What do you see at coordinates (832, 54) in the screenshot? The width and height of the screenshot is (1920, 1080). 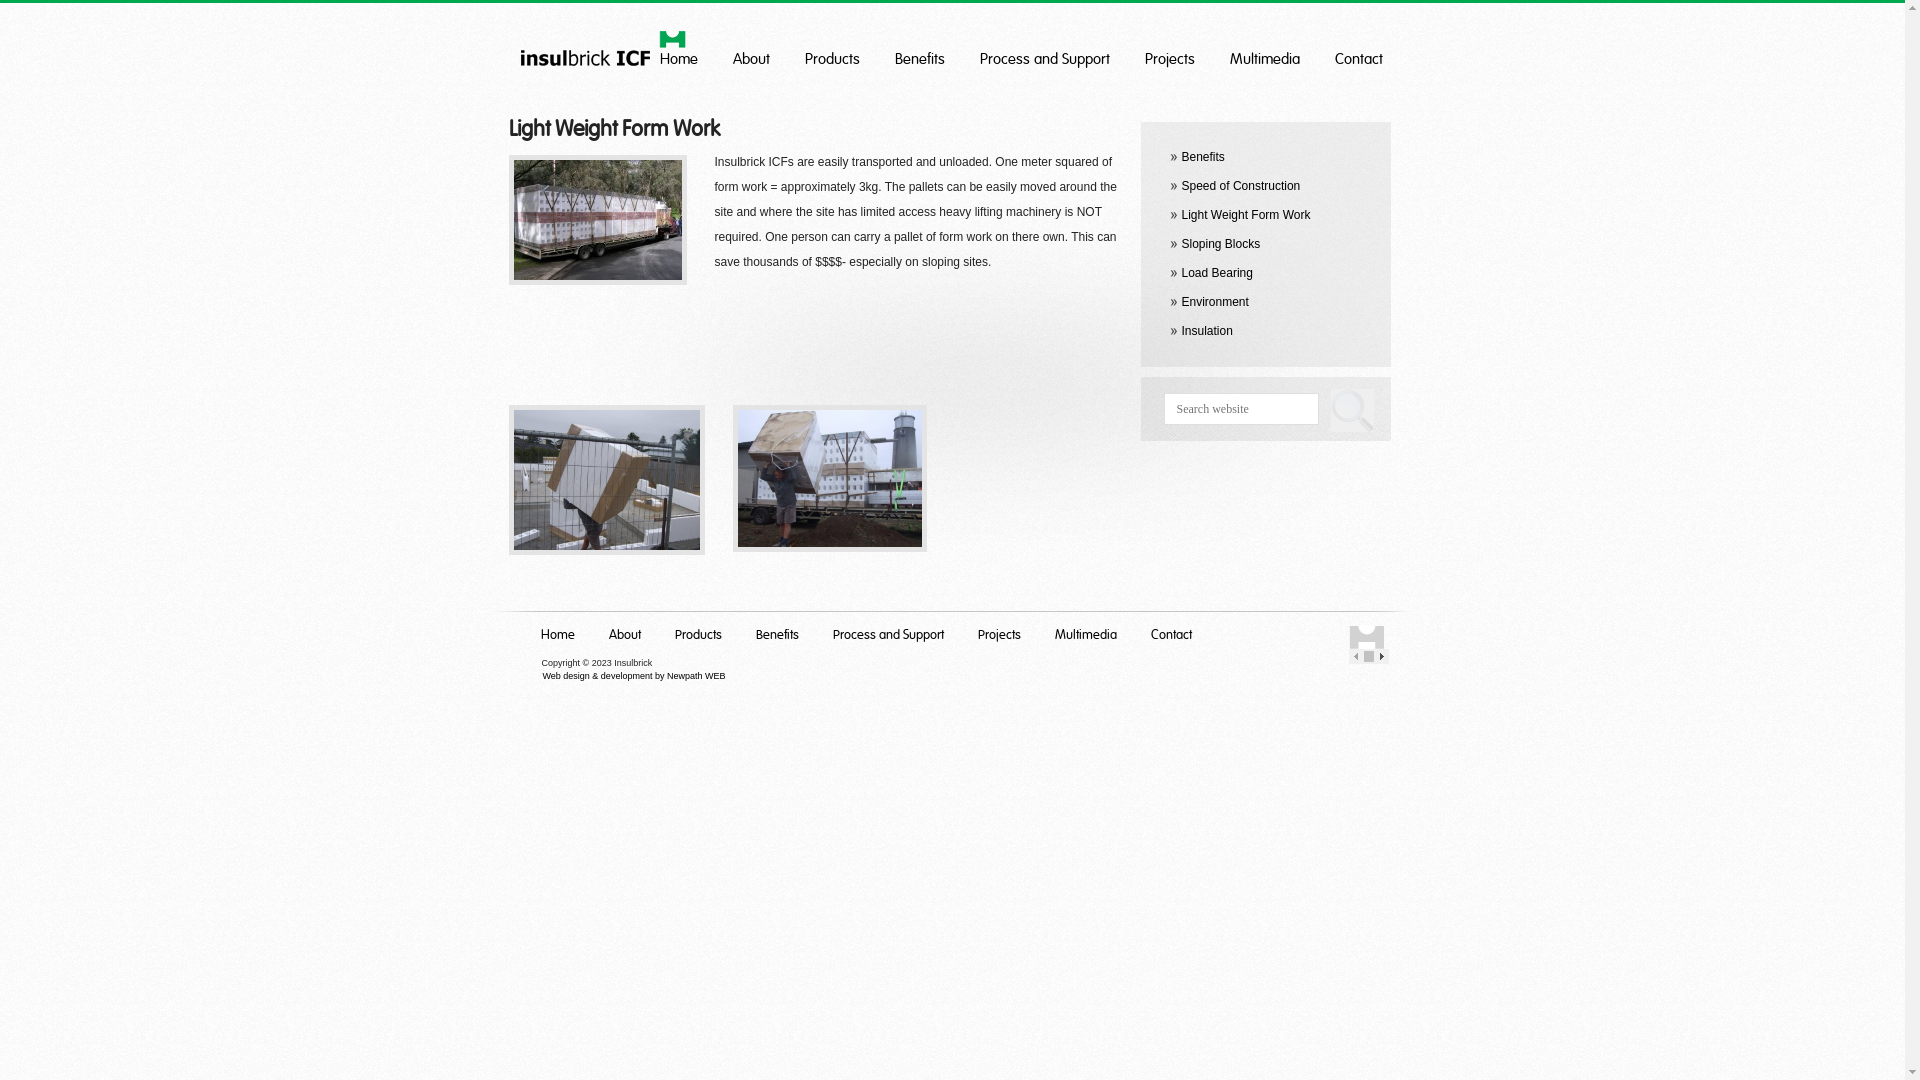 I see `Products` at bounding box center [832, 54].